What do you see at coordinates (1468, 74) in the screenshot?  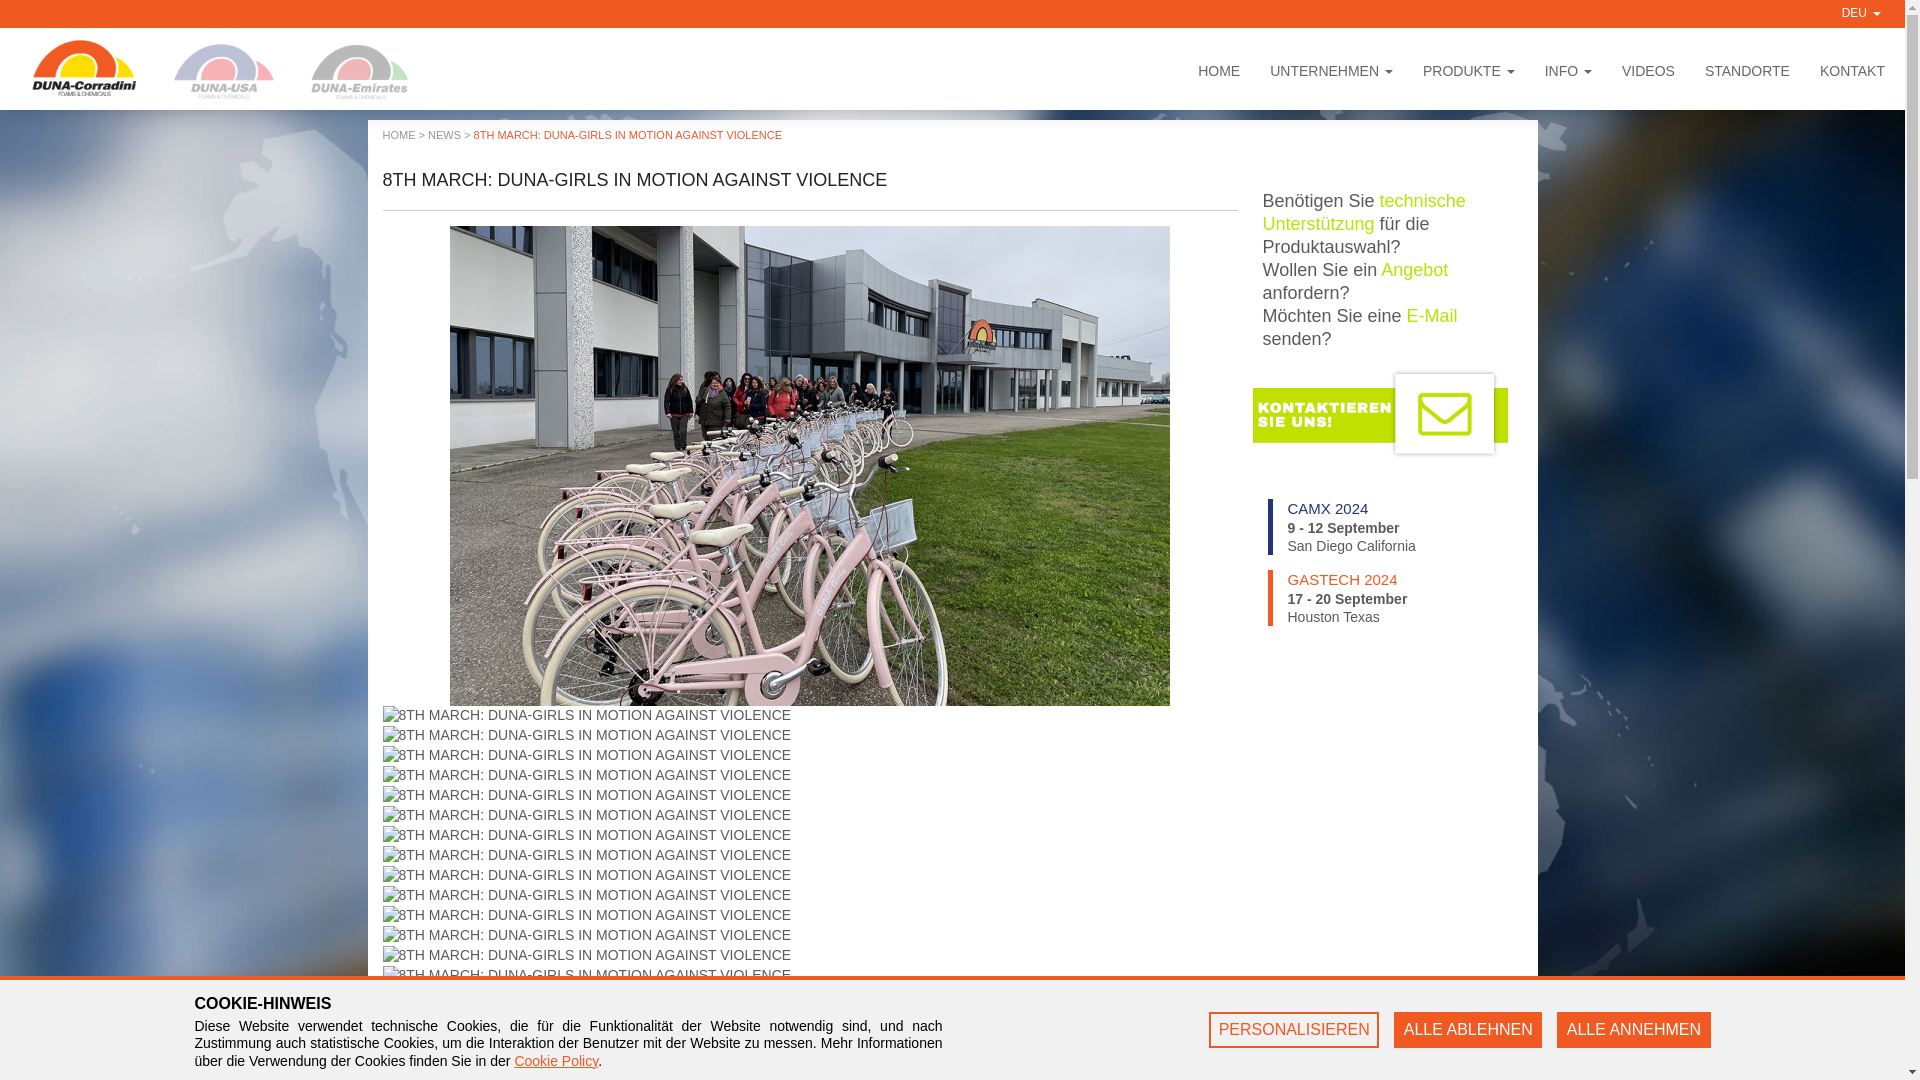 I see `DUNA-Group` at bounding box center [1468, 74].